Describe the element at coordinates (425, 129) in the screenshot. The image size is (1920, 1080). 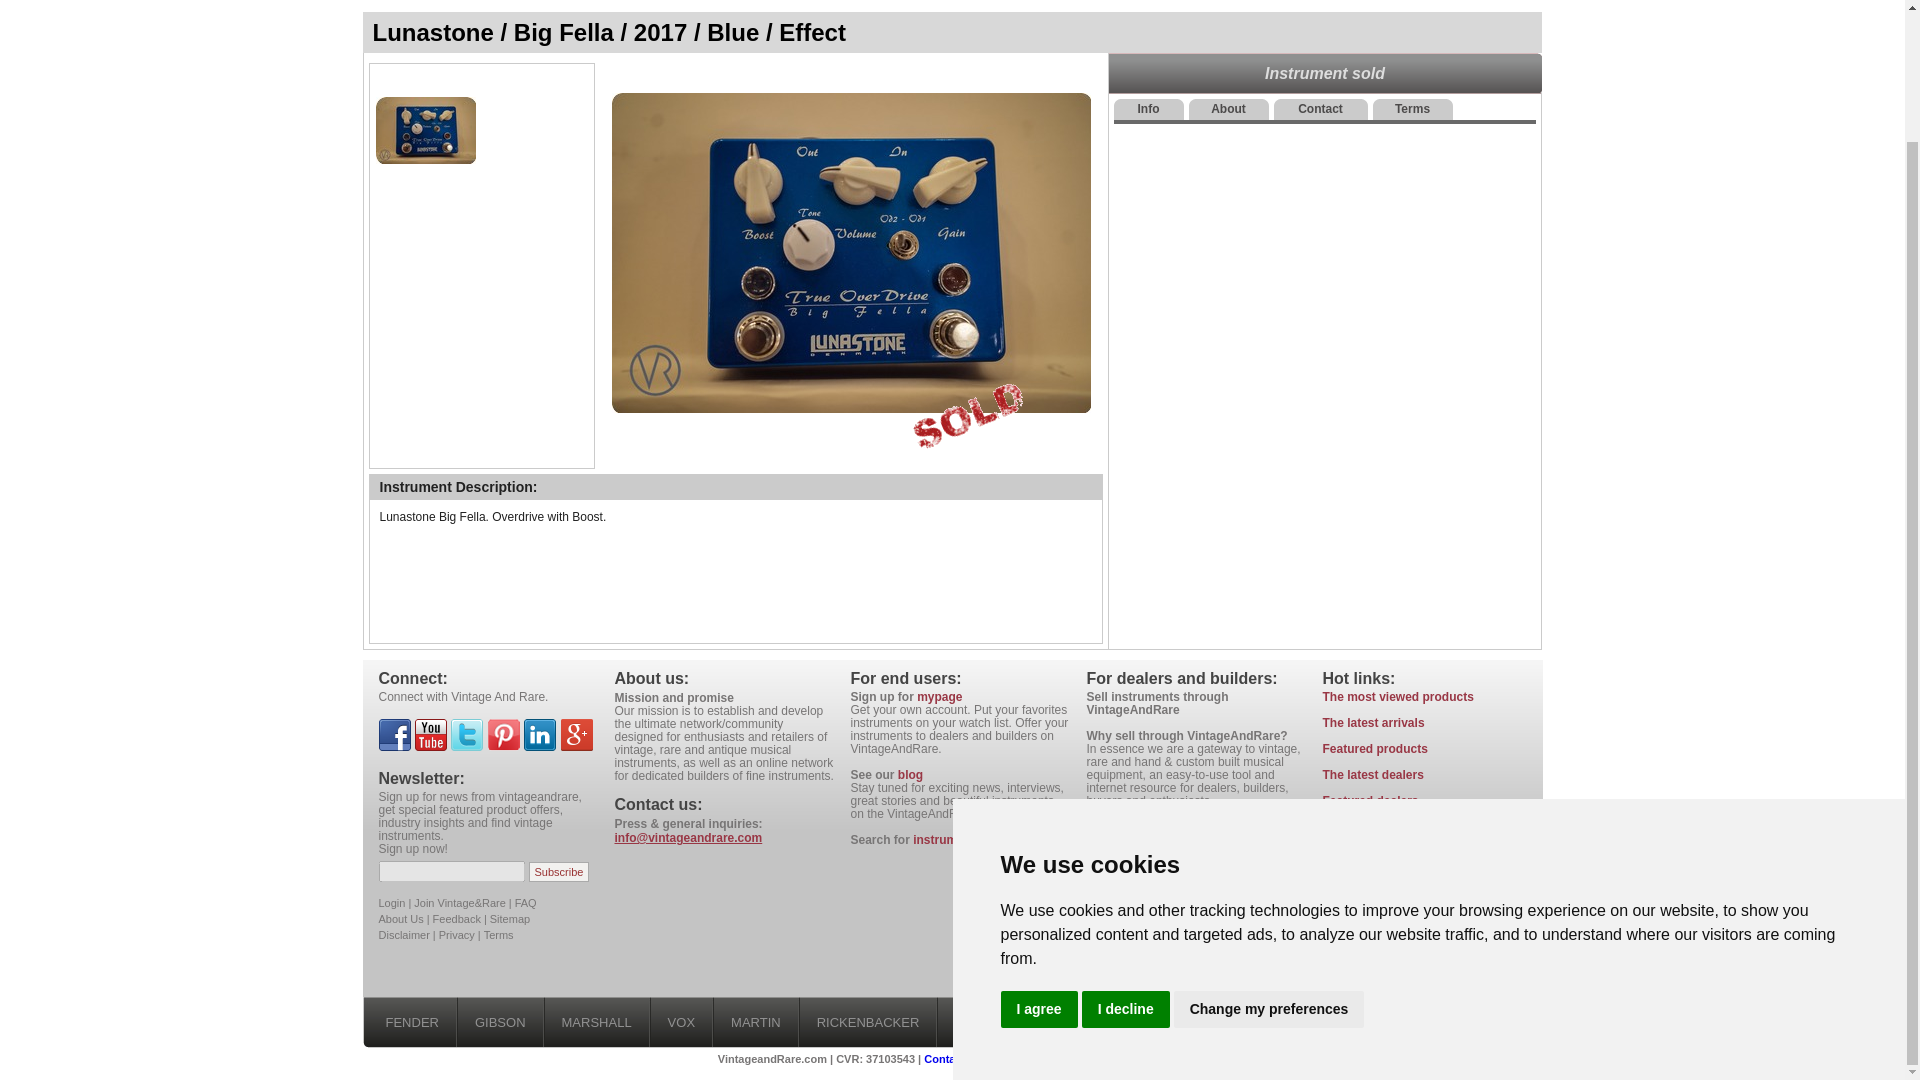
I see `Lunastone-Big Fella-2017-Blue` at that location.